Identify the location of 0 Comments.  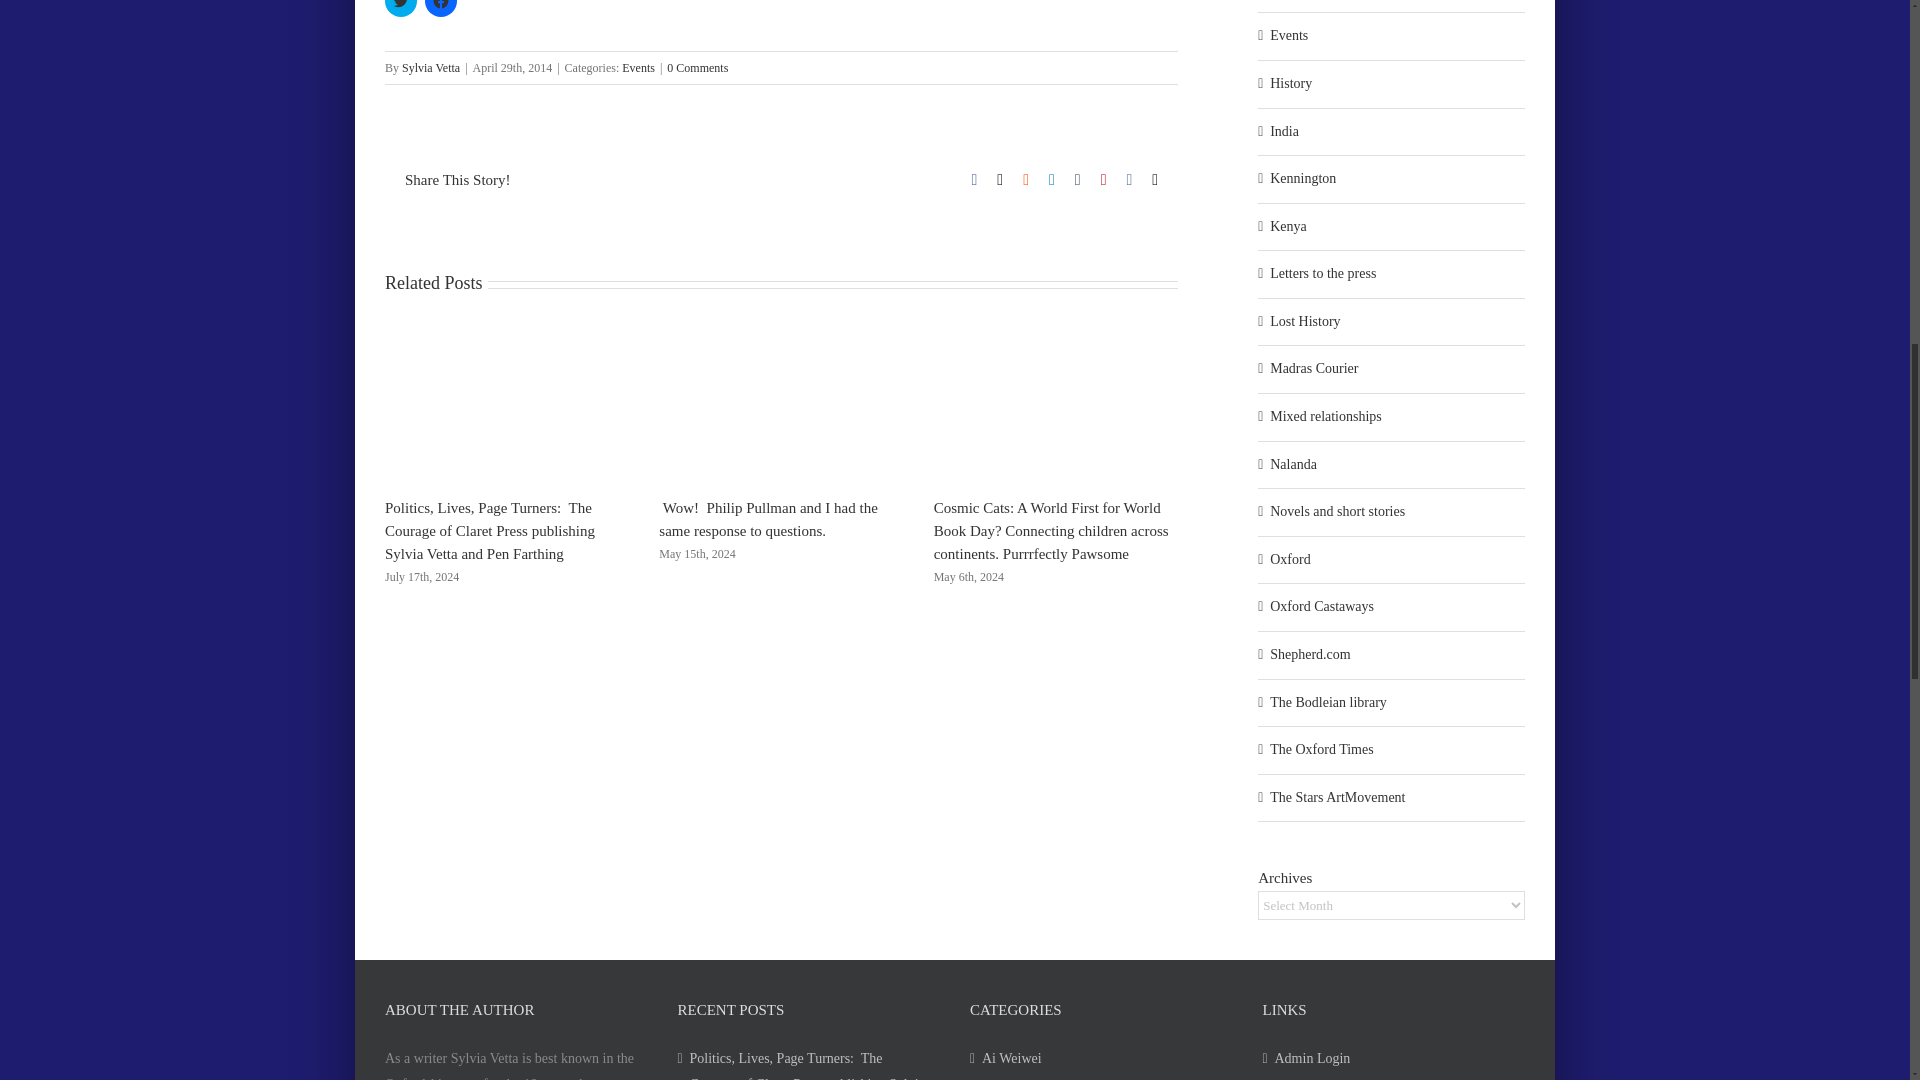
(696, 67).